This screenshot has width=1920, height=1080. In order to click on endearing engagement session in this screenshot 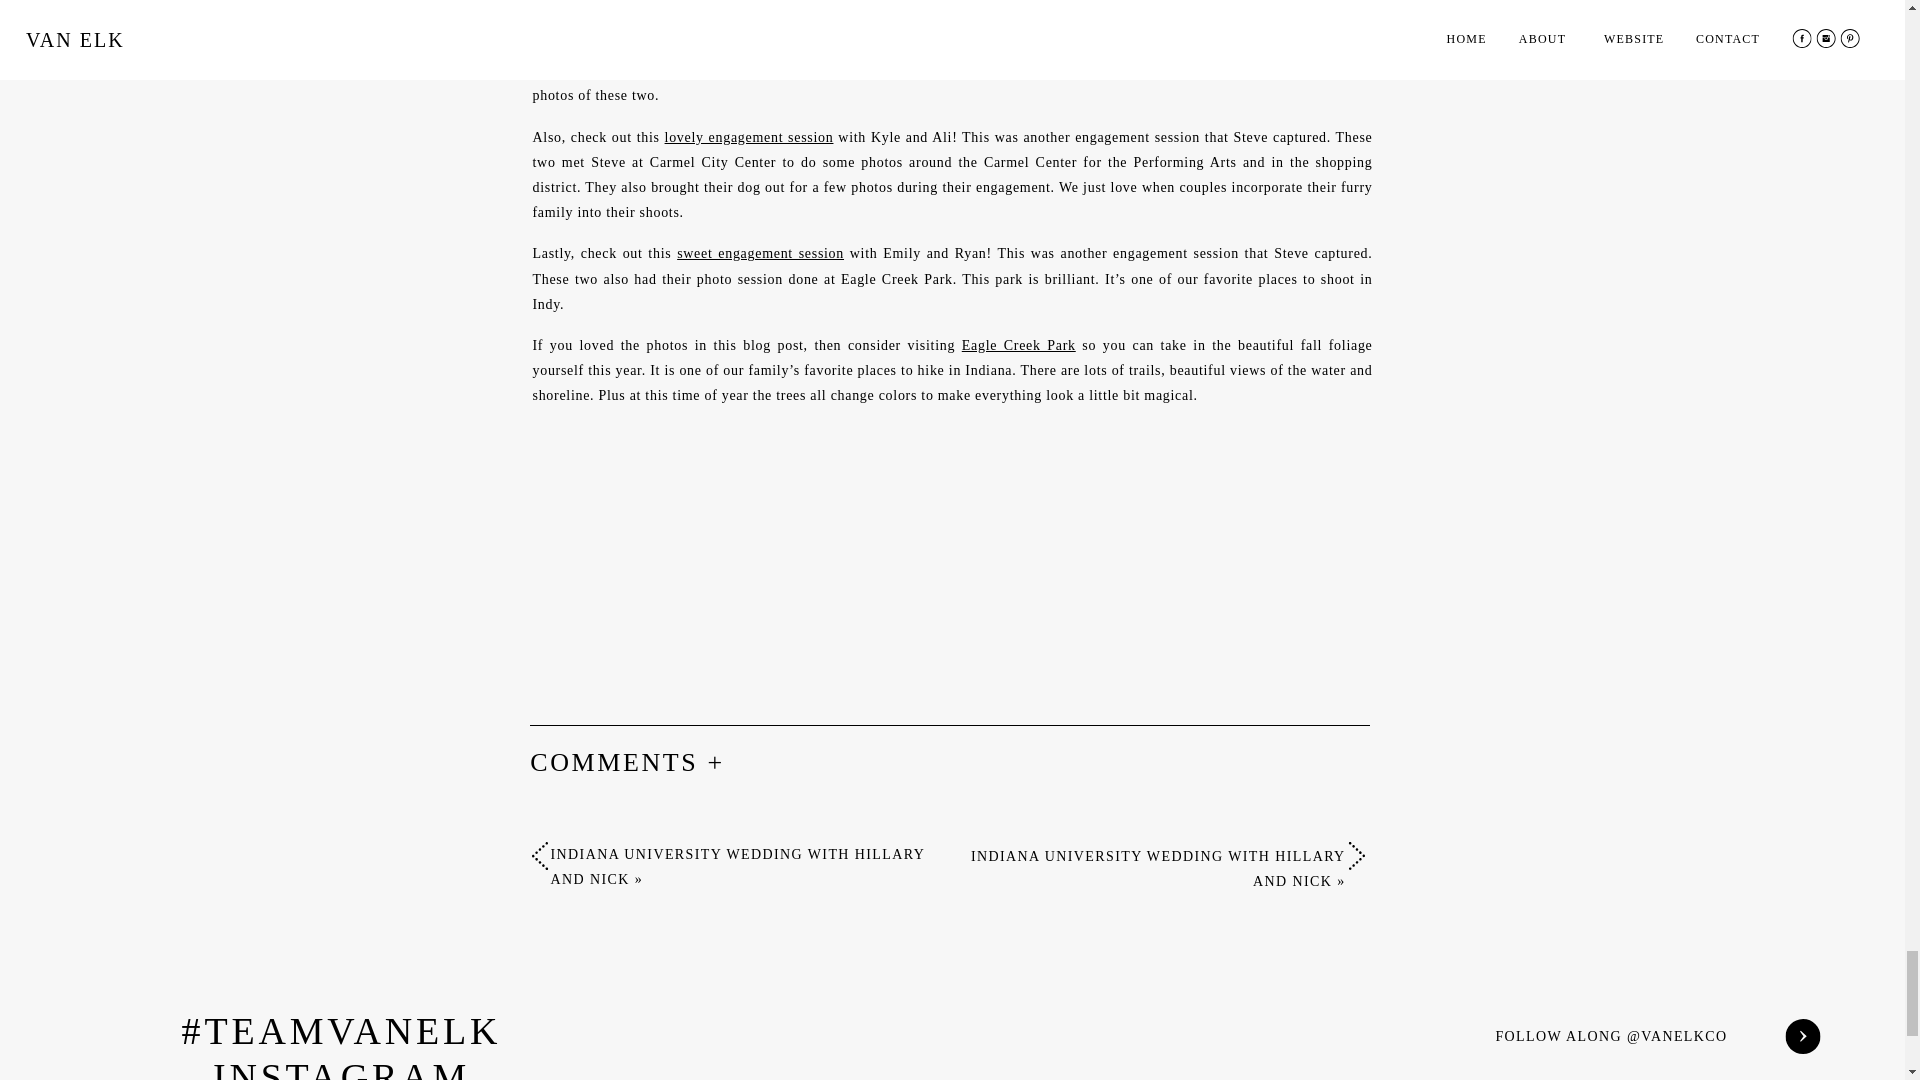, I will do `click(768, 20)`.